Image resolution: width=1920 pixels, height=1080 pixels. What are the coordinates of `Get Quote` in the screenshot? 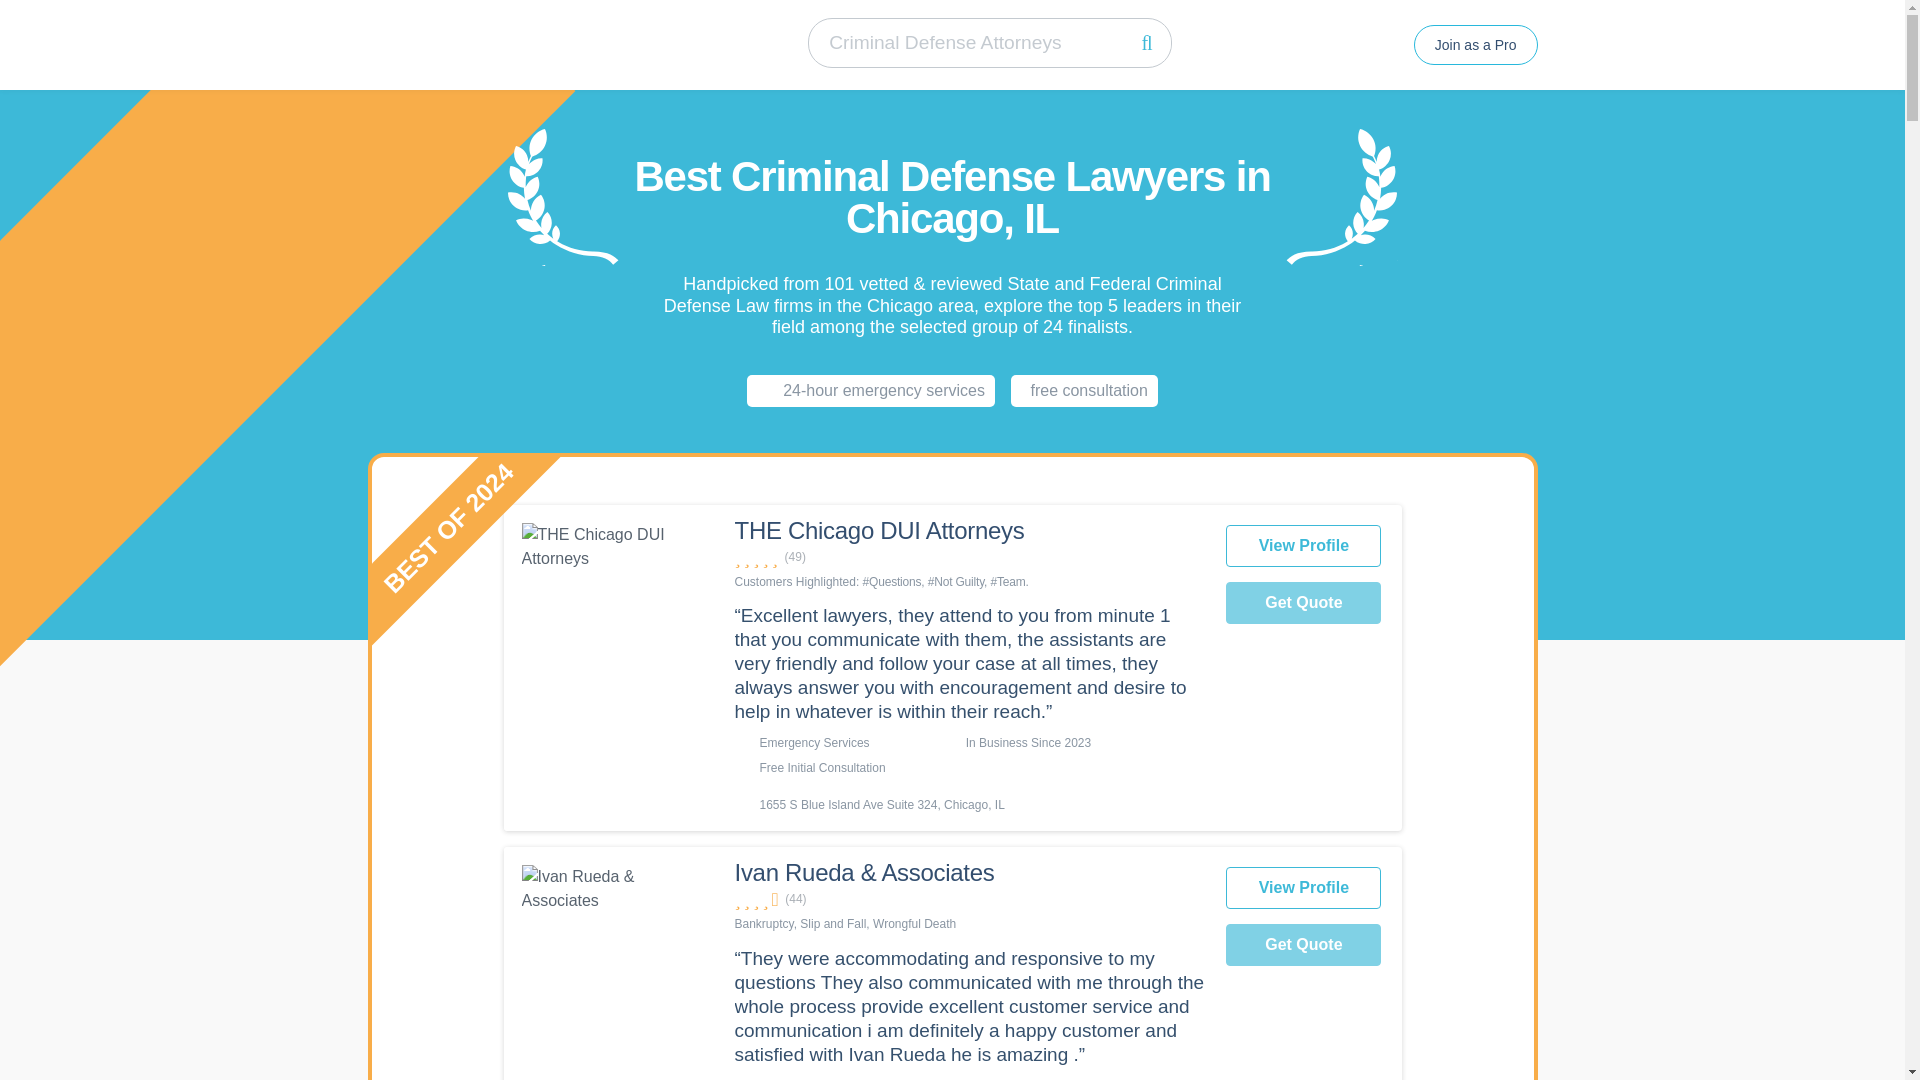 It's located at (1303, 944).